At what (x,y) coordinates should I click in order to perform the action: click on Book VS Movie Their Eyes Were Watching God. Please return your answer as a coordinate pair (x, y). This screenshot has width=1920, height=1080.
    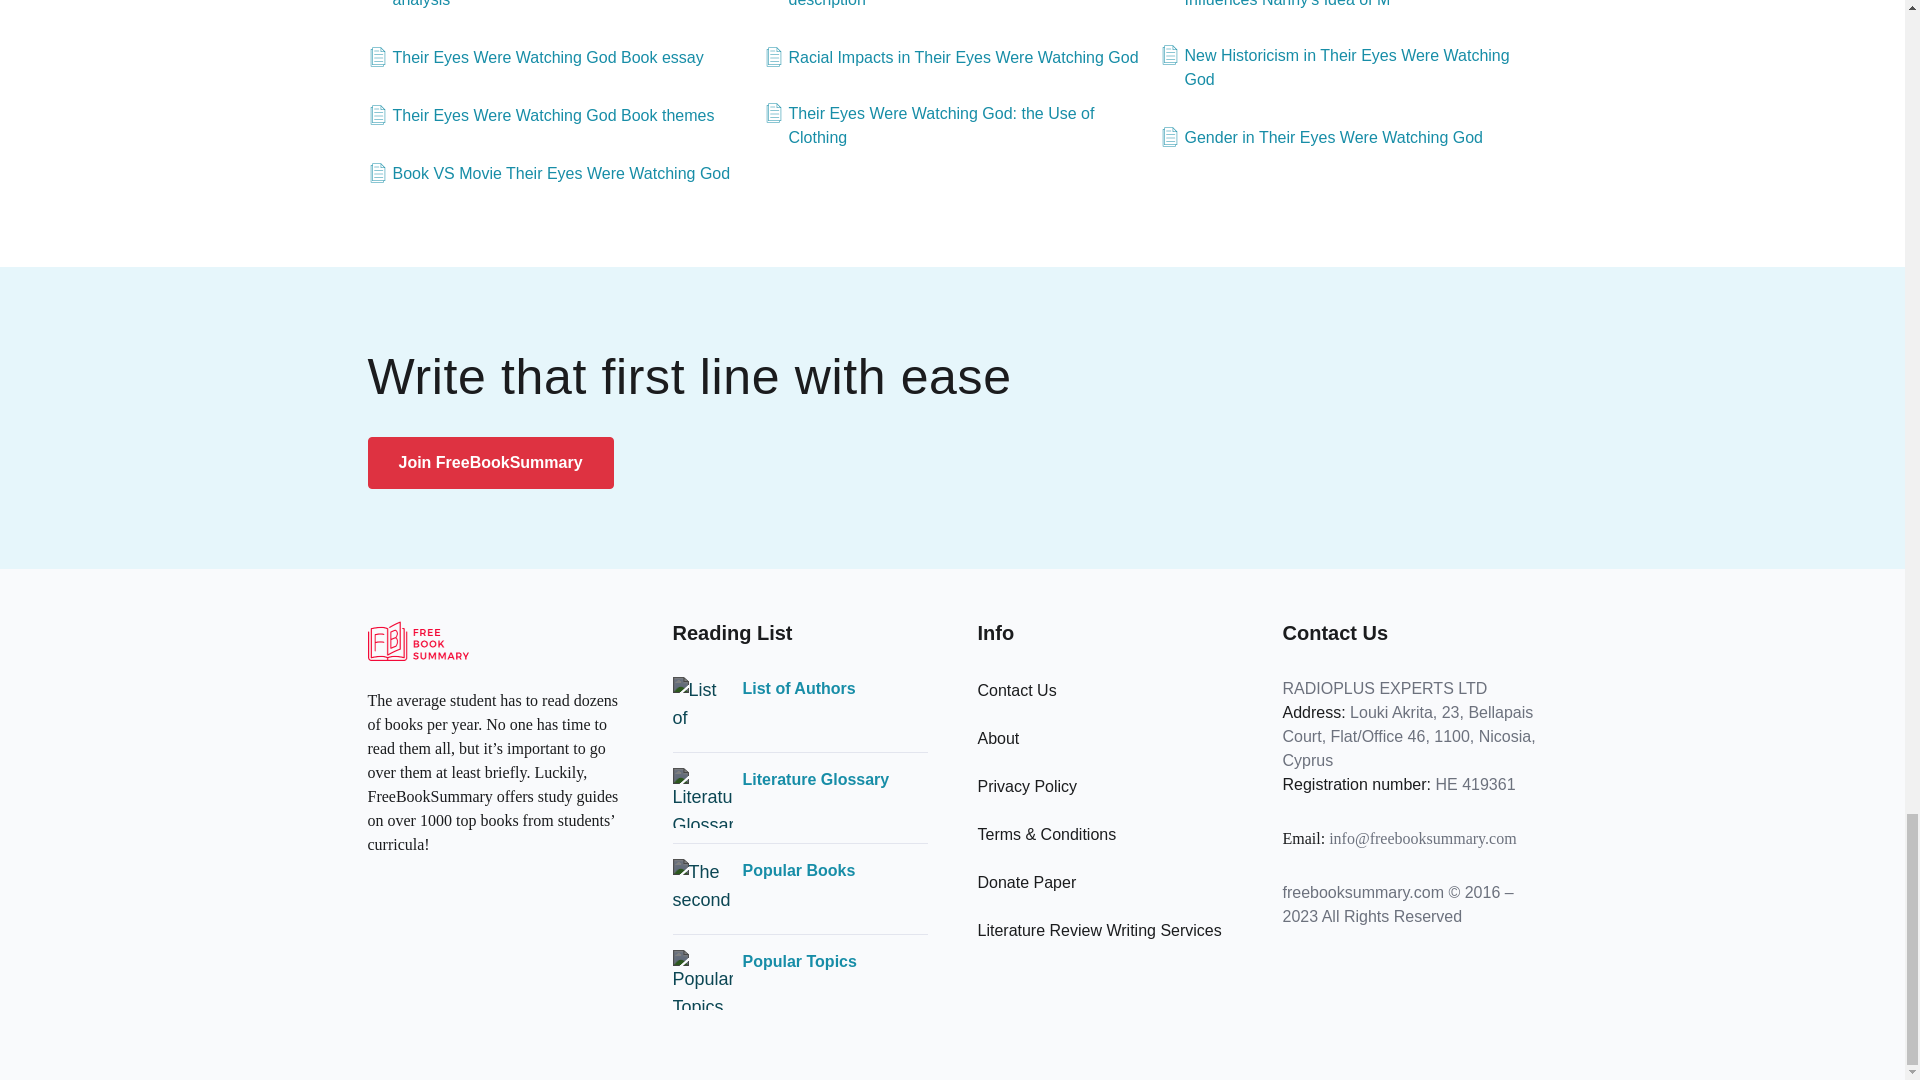
    Looking at the image, I should click on (550, 174).